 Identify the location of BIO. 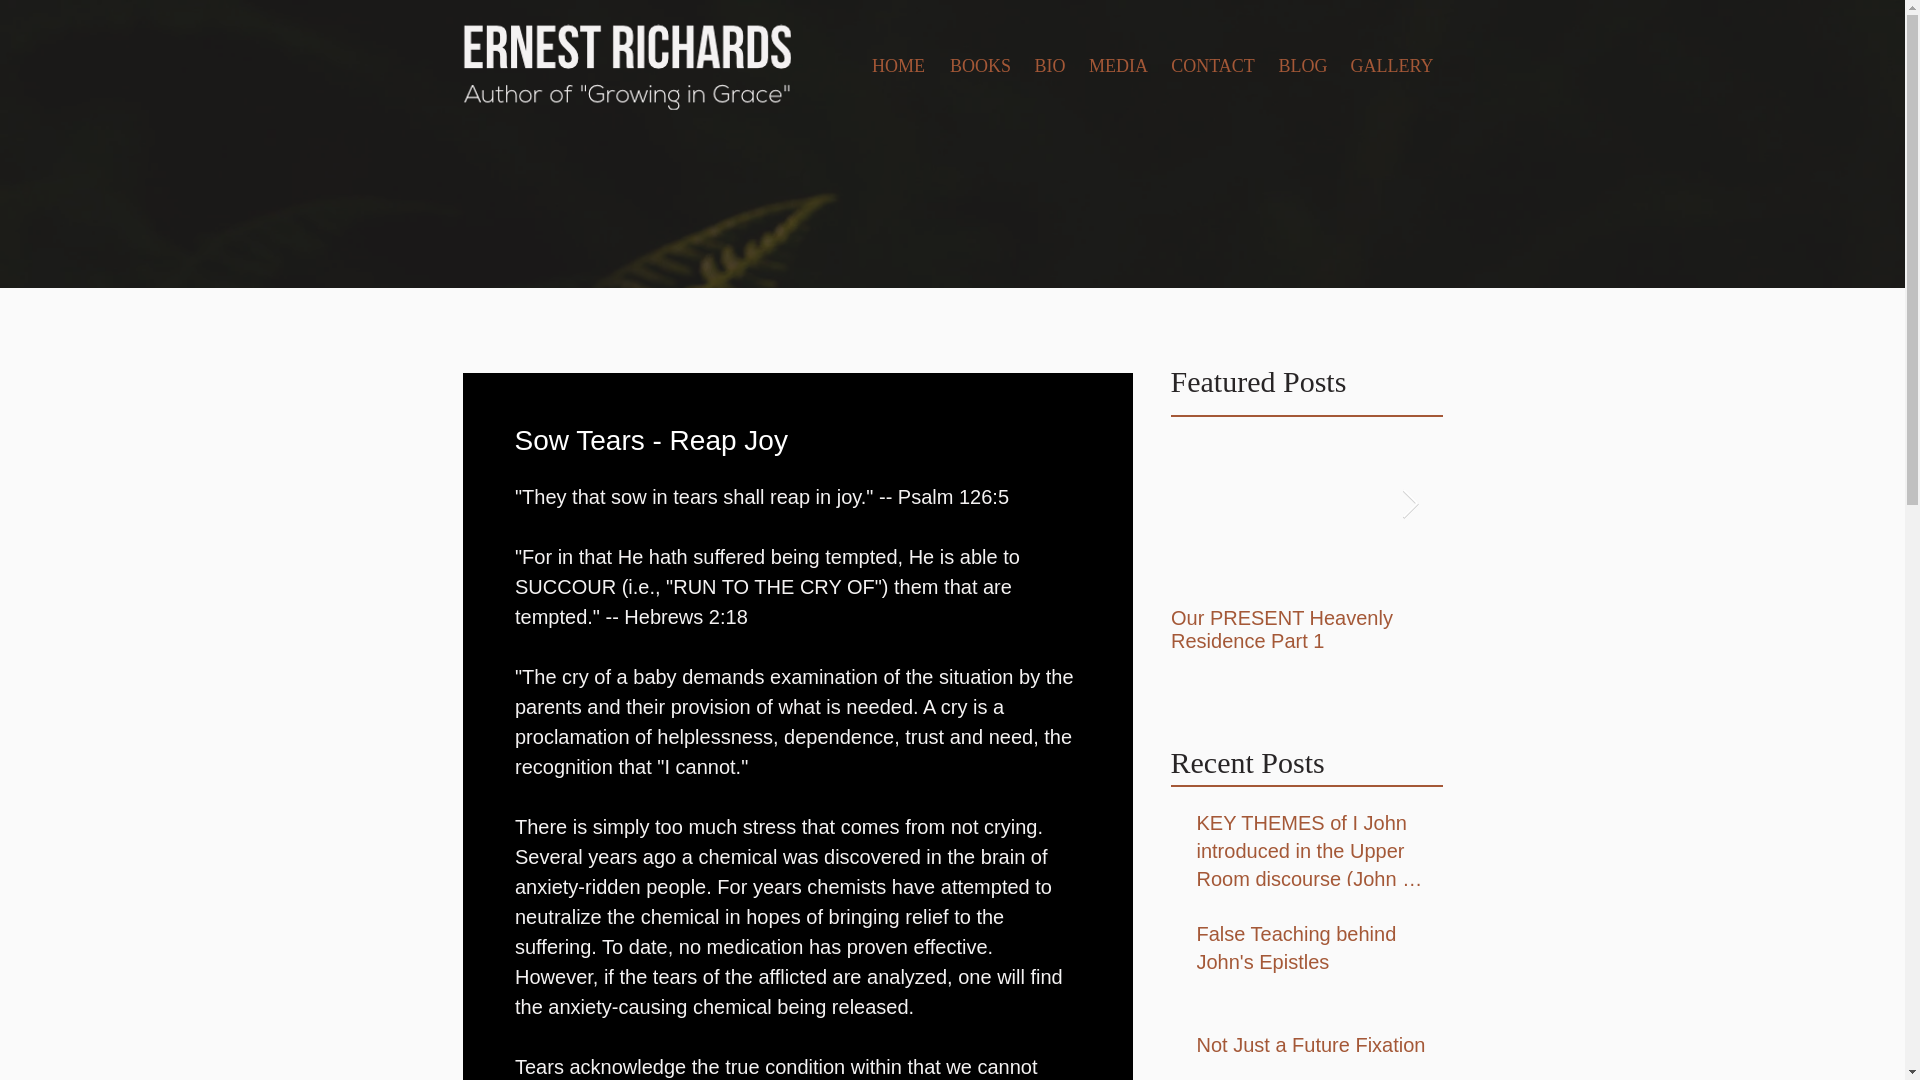
(1049, 66).